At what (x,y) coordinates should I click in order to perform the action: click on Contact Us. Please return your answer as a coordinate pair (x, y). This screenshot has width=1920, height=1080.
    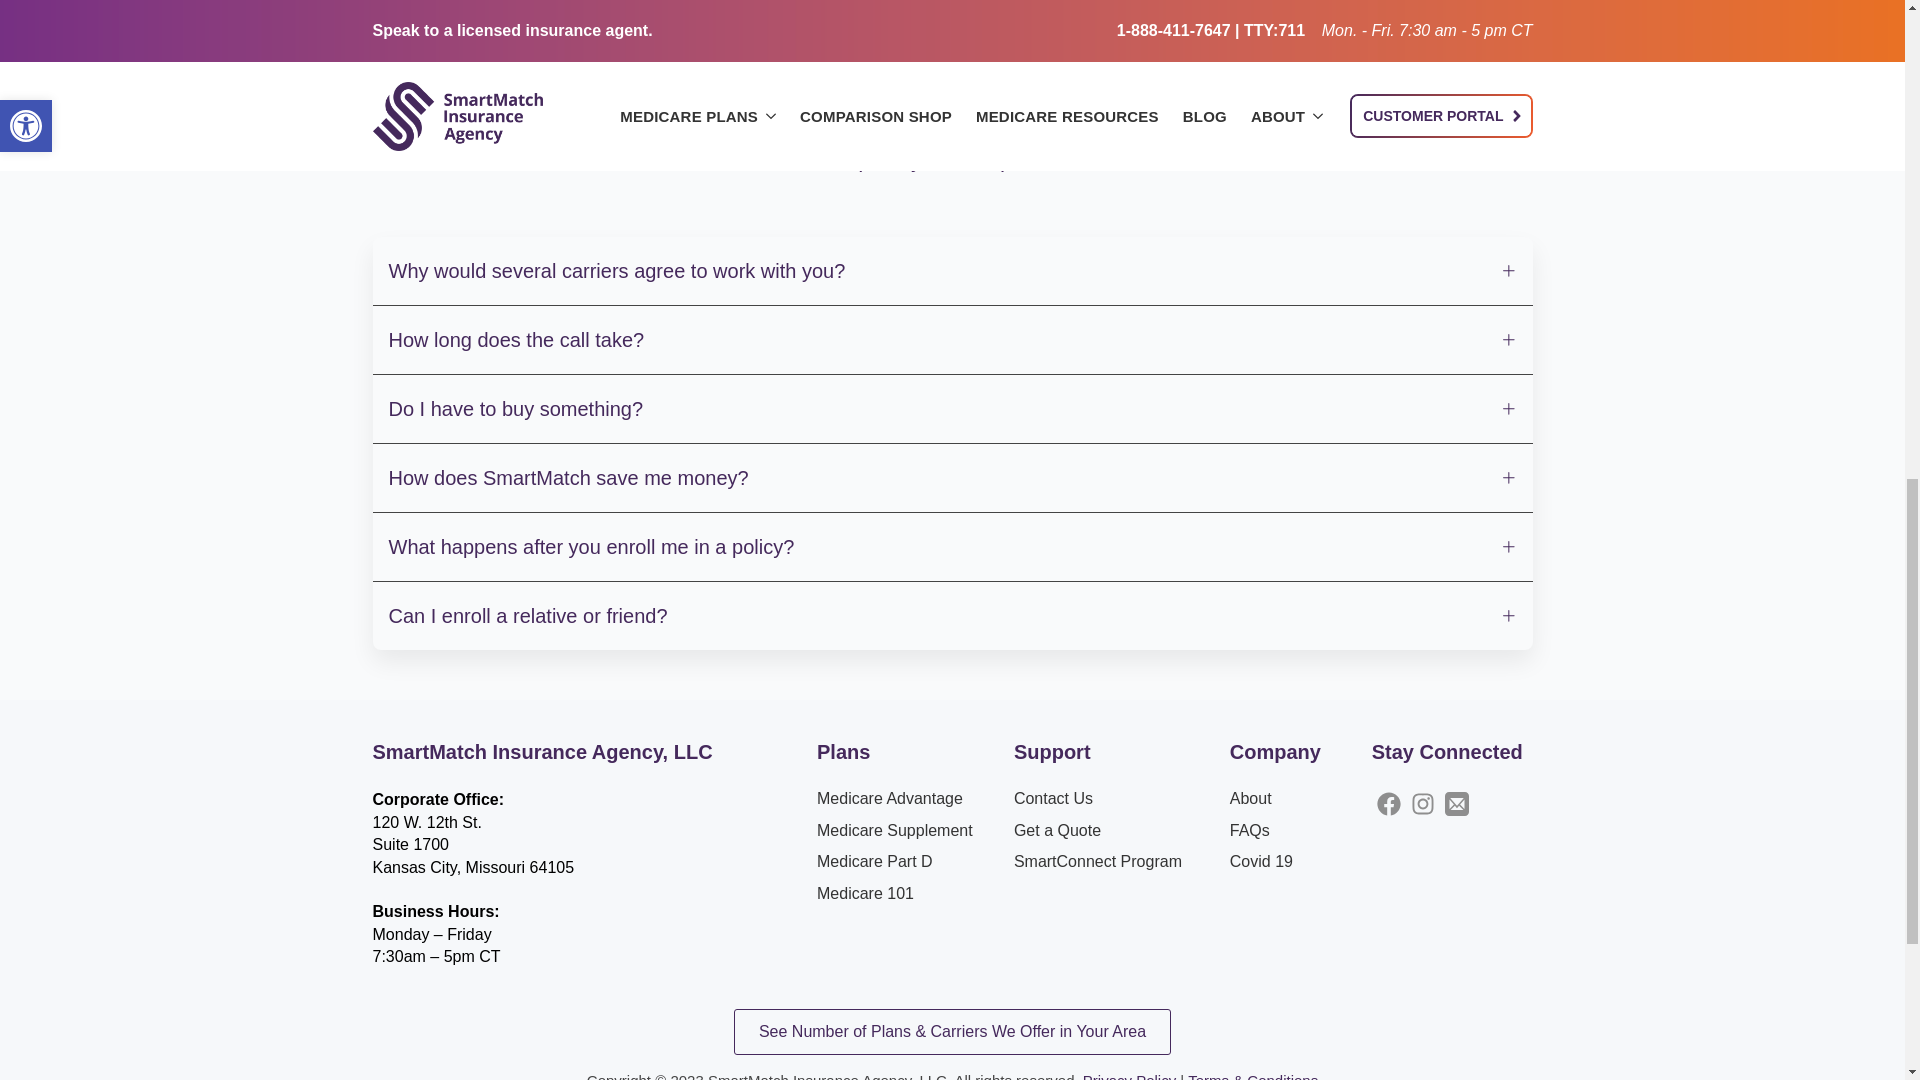
    Looking at the image, I should click on (1052, 799).